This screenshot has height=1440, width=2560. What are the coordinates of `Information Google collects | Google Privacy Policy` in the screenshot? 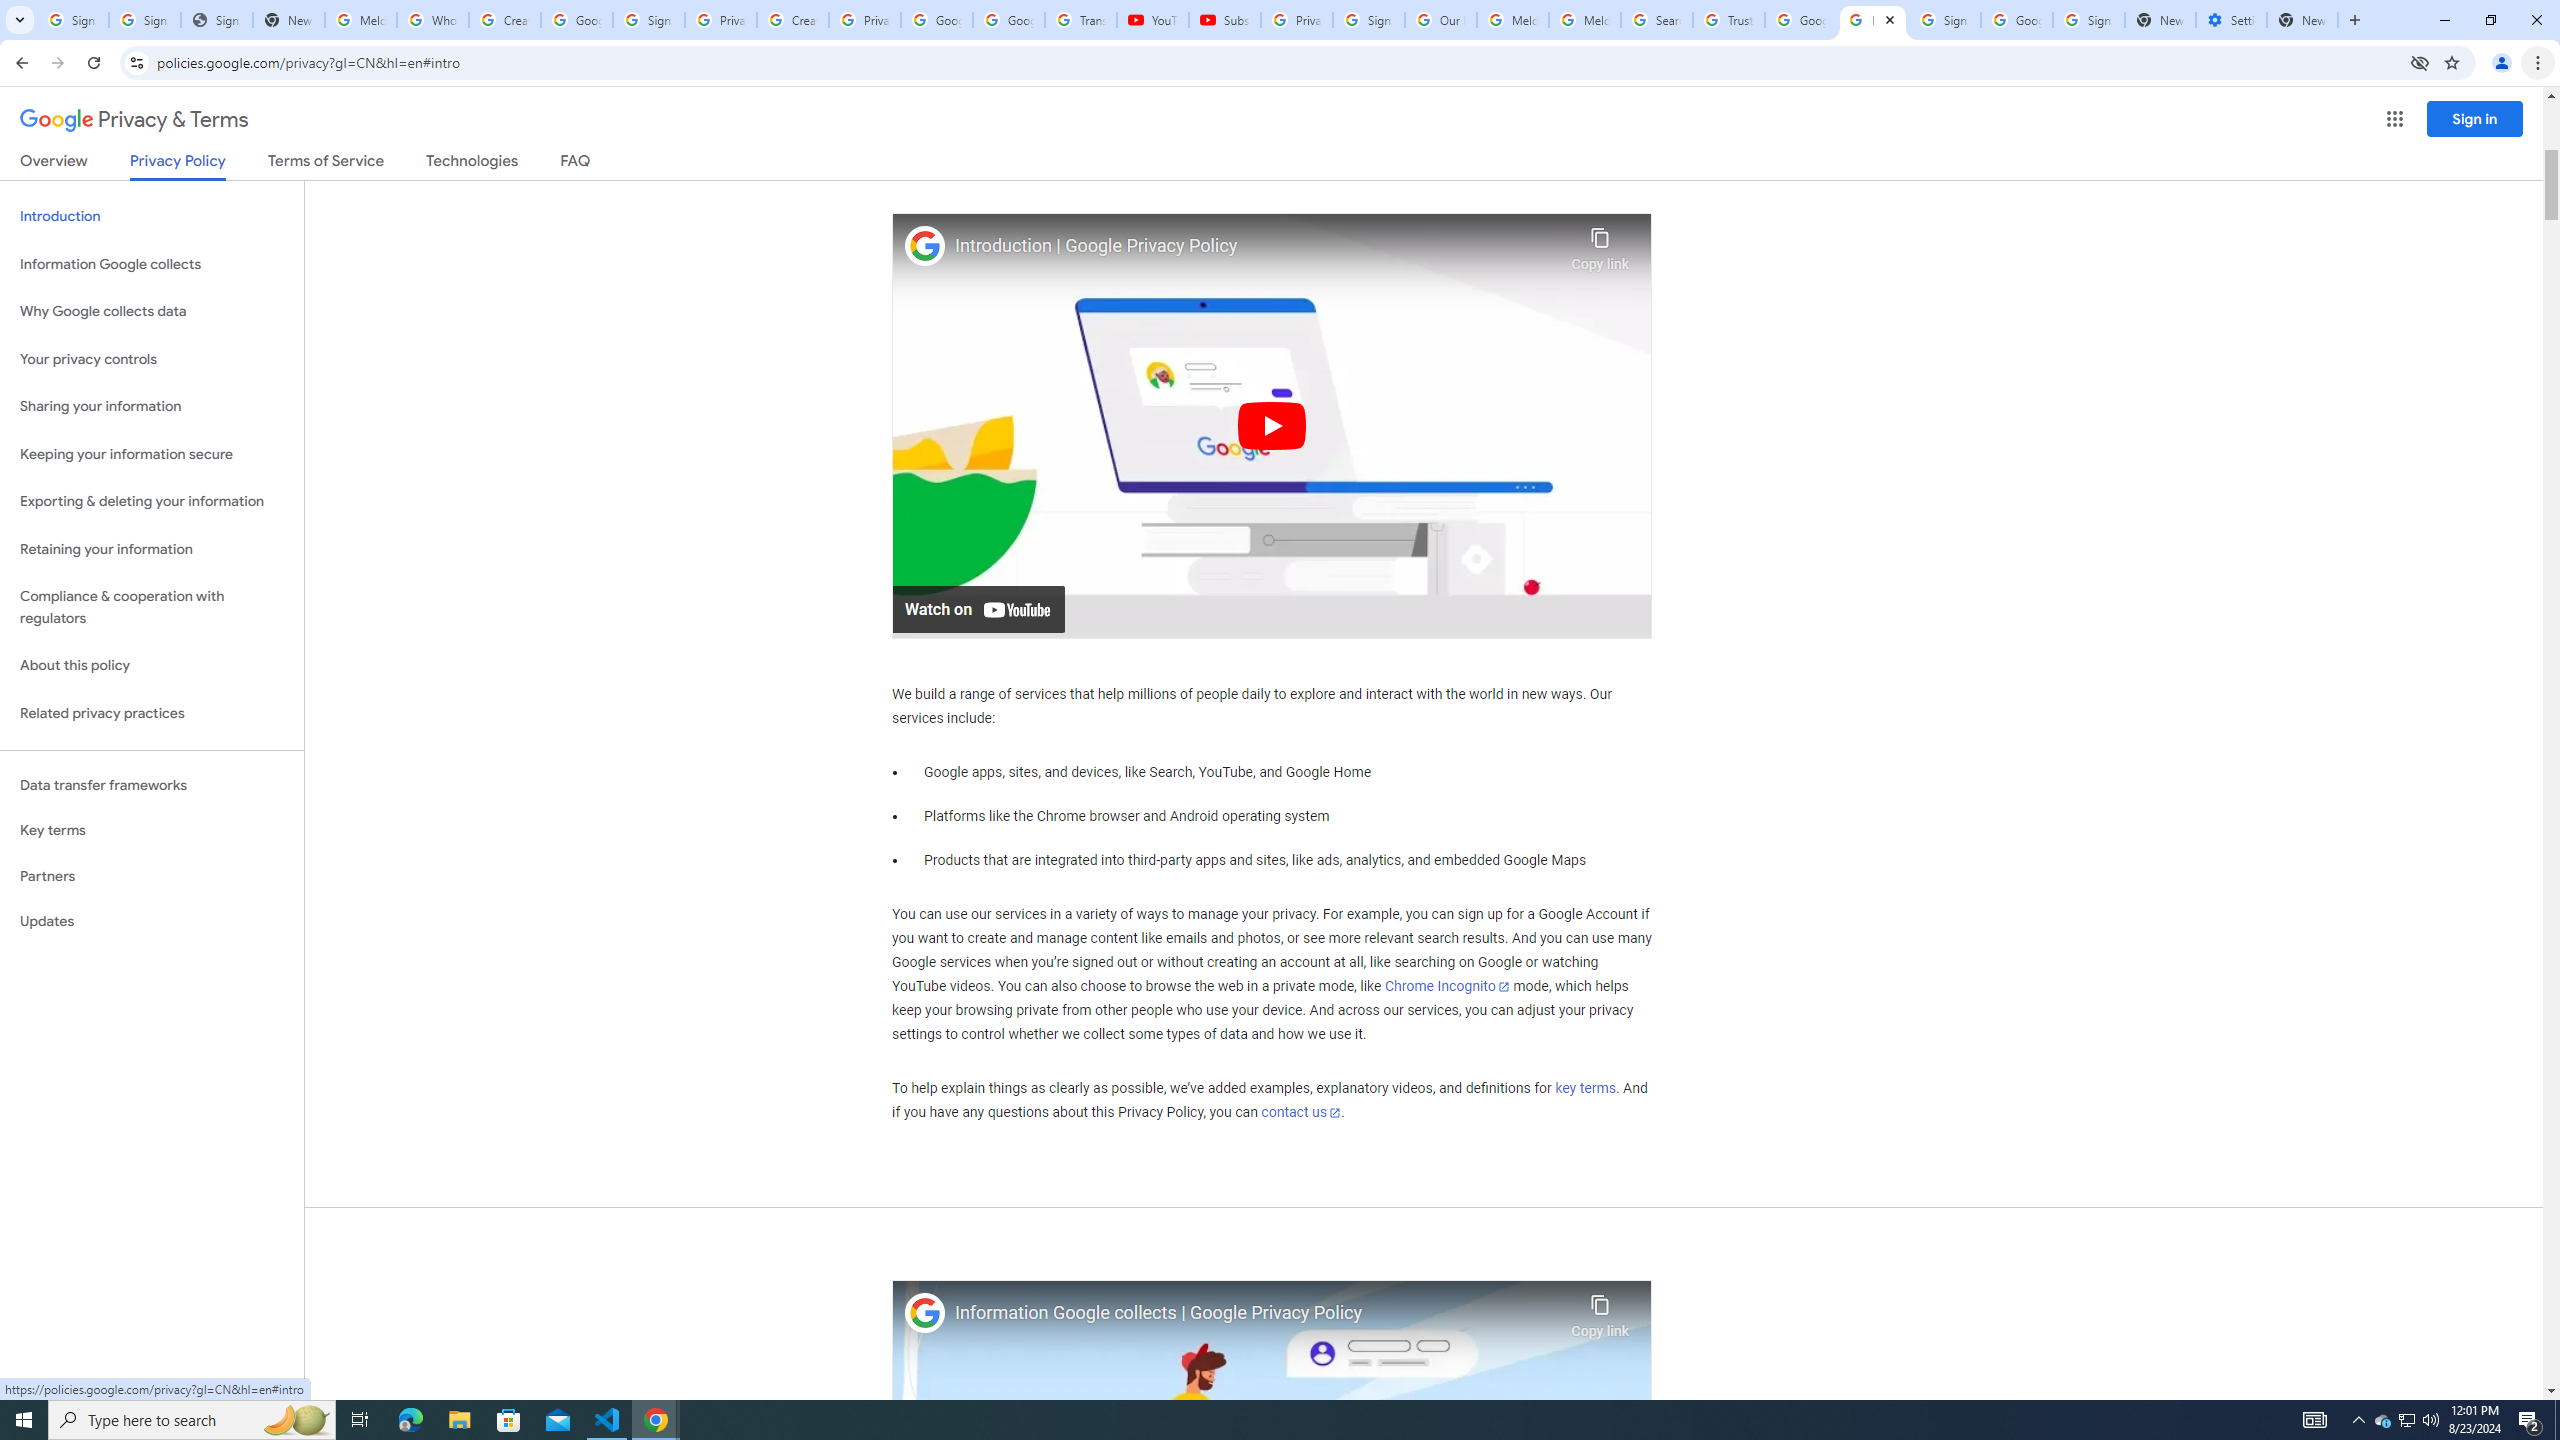 It's located at (1258, 1314).